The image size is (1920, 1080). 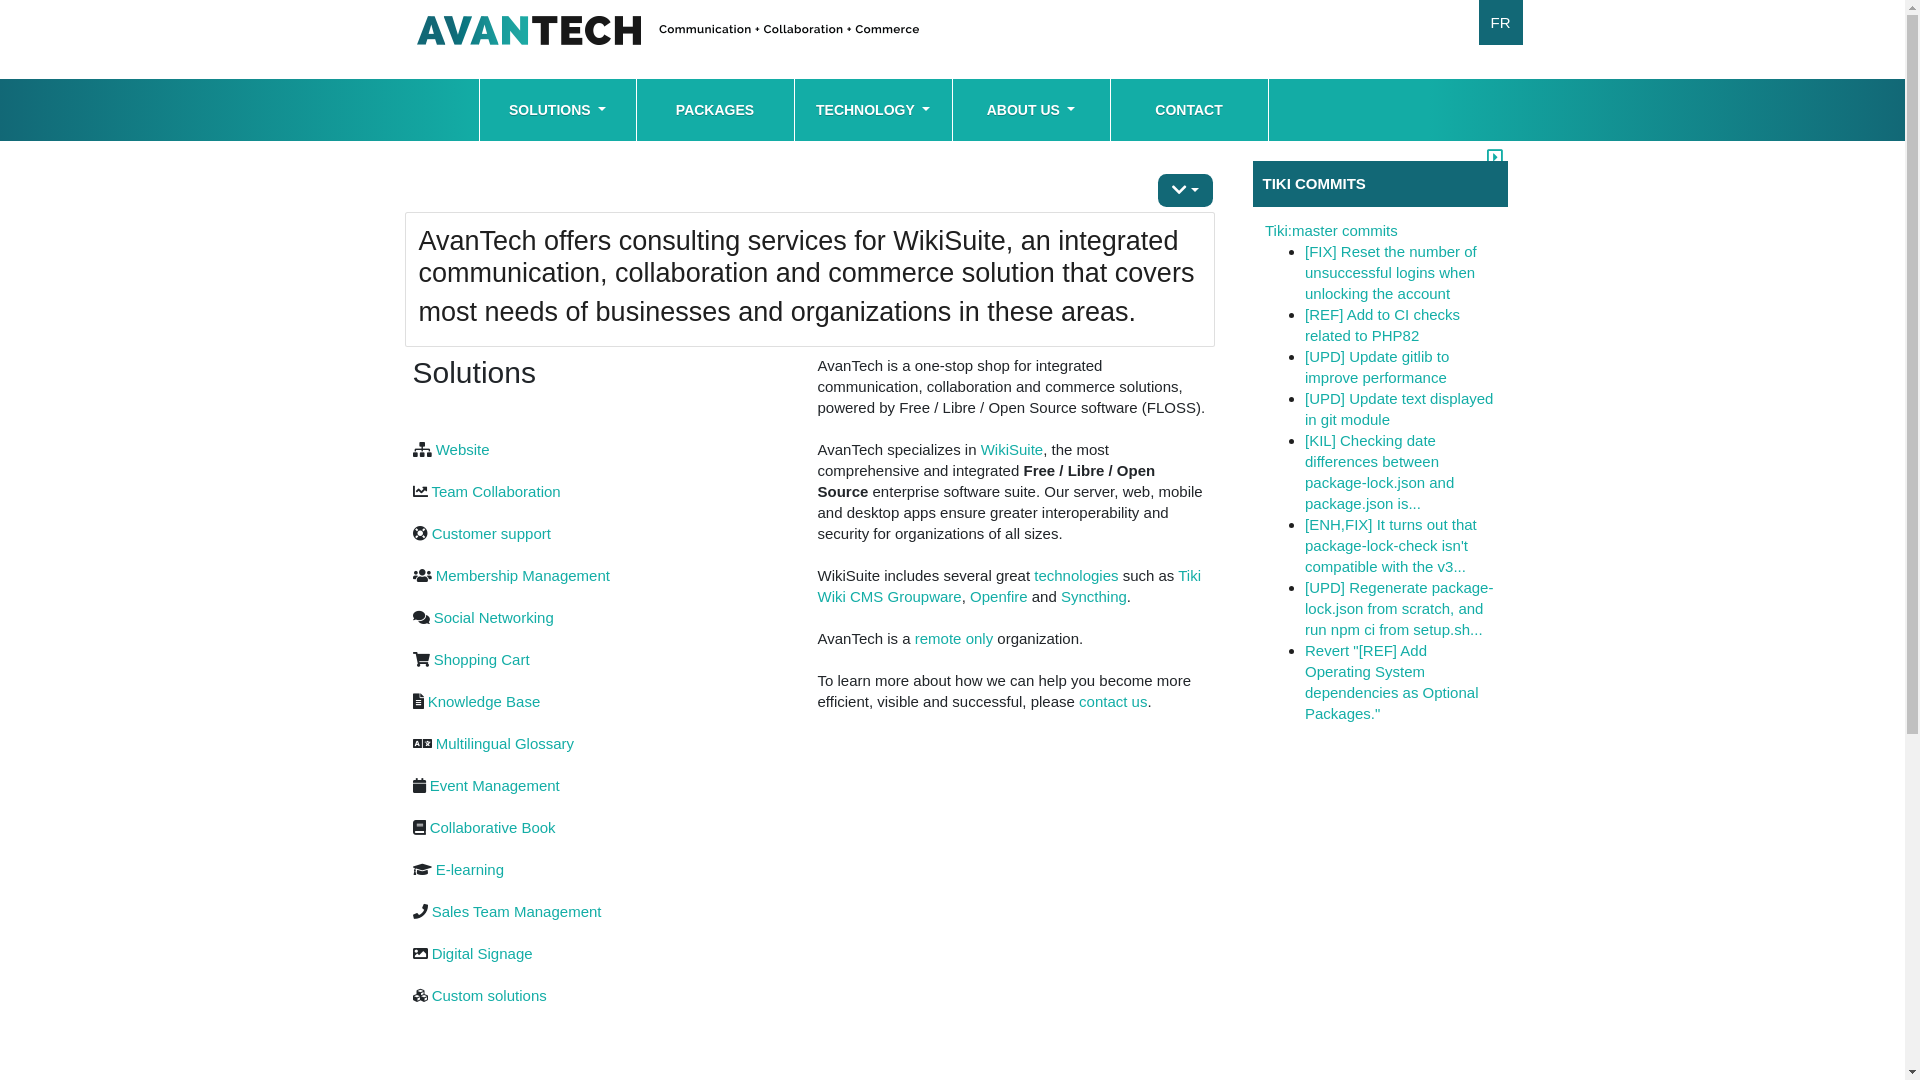 What do you see at coordinates (523, 576) in the screenshot?
I see `Membership Management` at bounding box center [523, 576].